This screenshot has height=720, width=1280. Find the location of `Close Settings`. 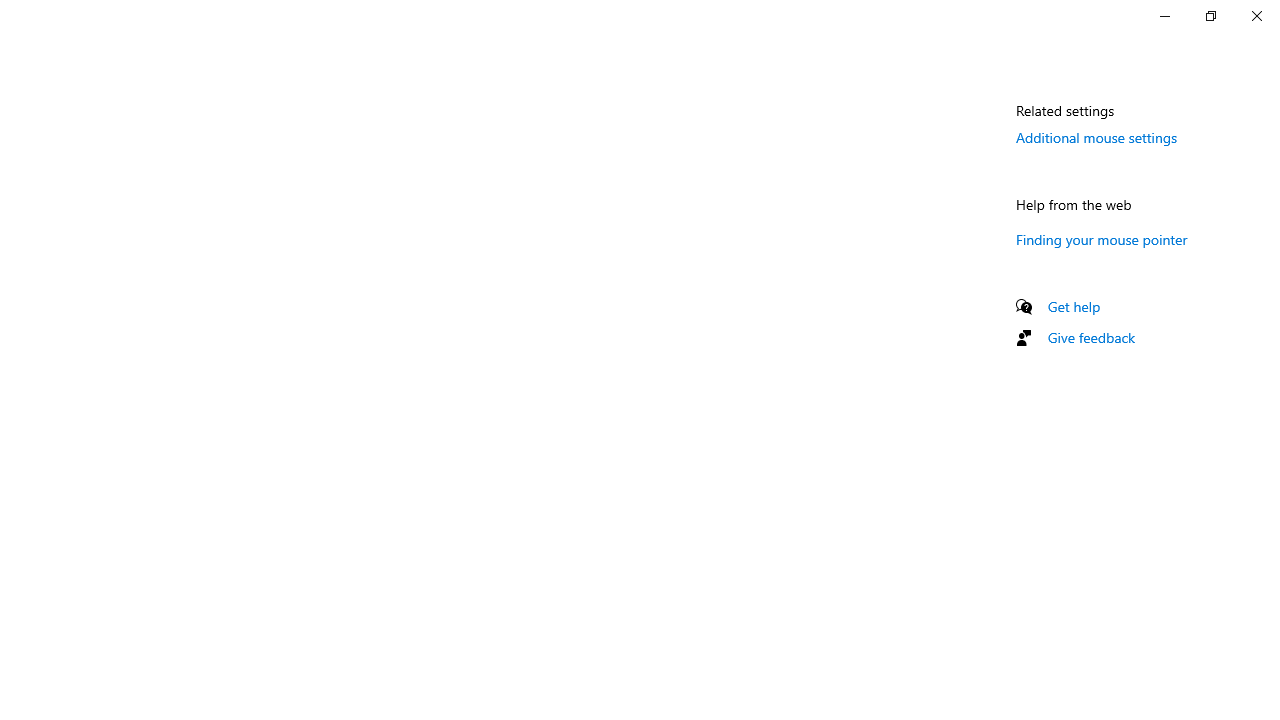

Close Settings is located at coordinates (1256, 16).